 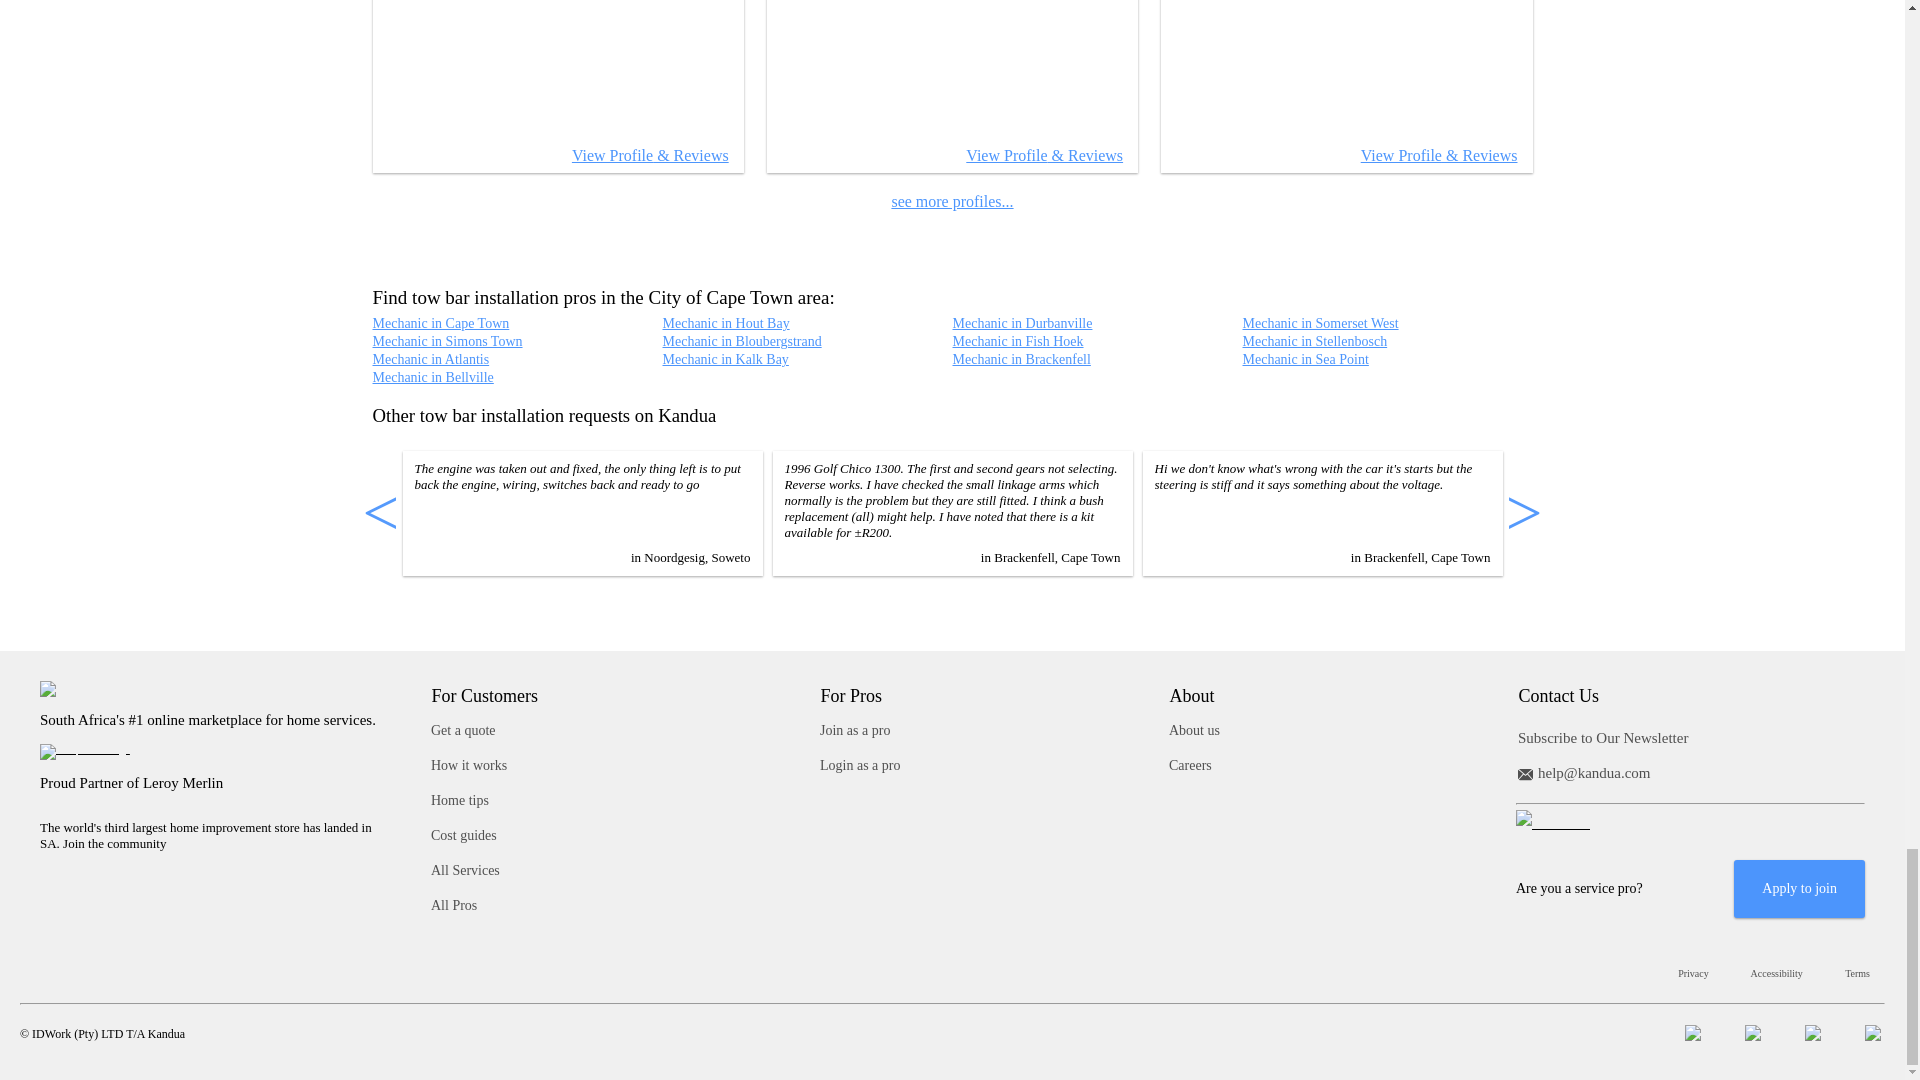 What do you see at coordinates (440, 323) in the screenshot?
I see `Mechanic in Cape Town` at bounding box center [440, 323].